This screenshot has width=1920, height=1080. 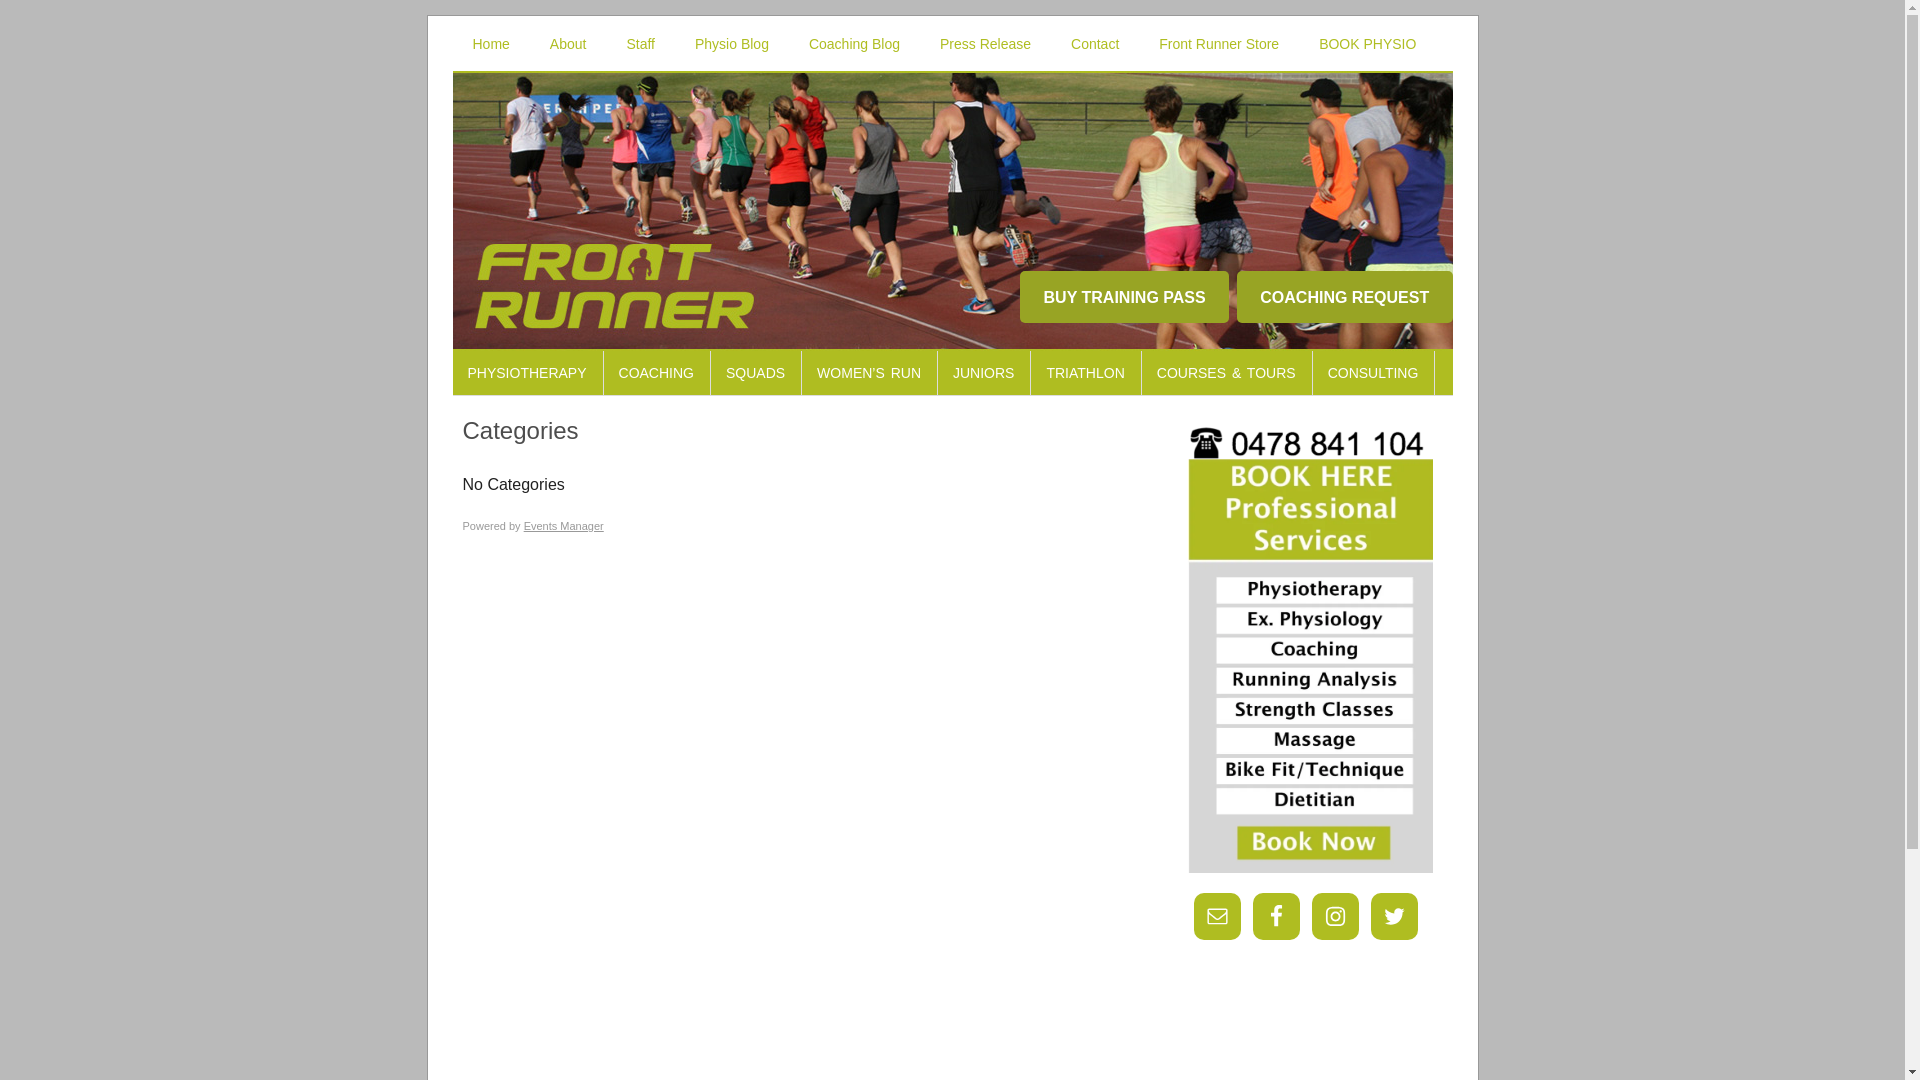 I want to click on COACHING REQUEST, so click(x=1345, y=297).